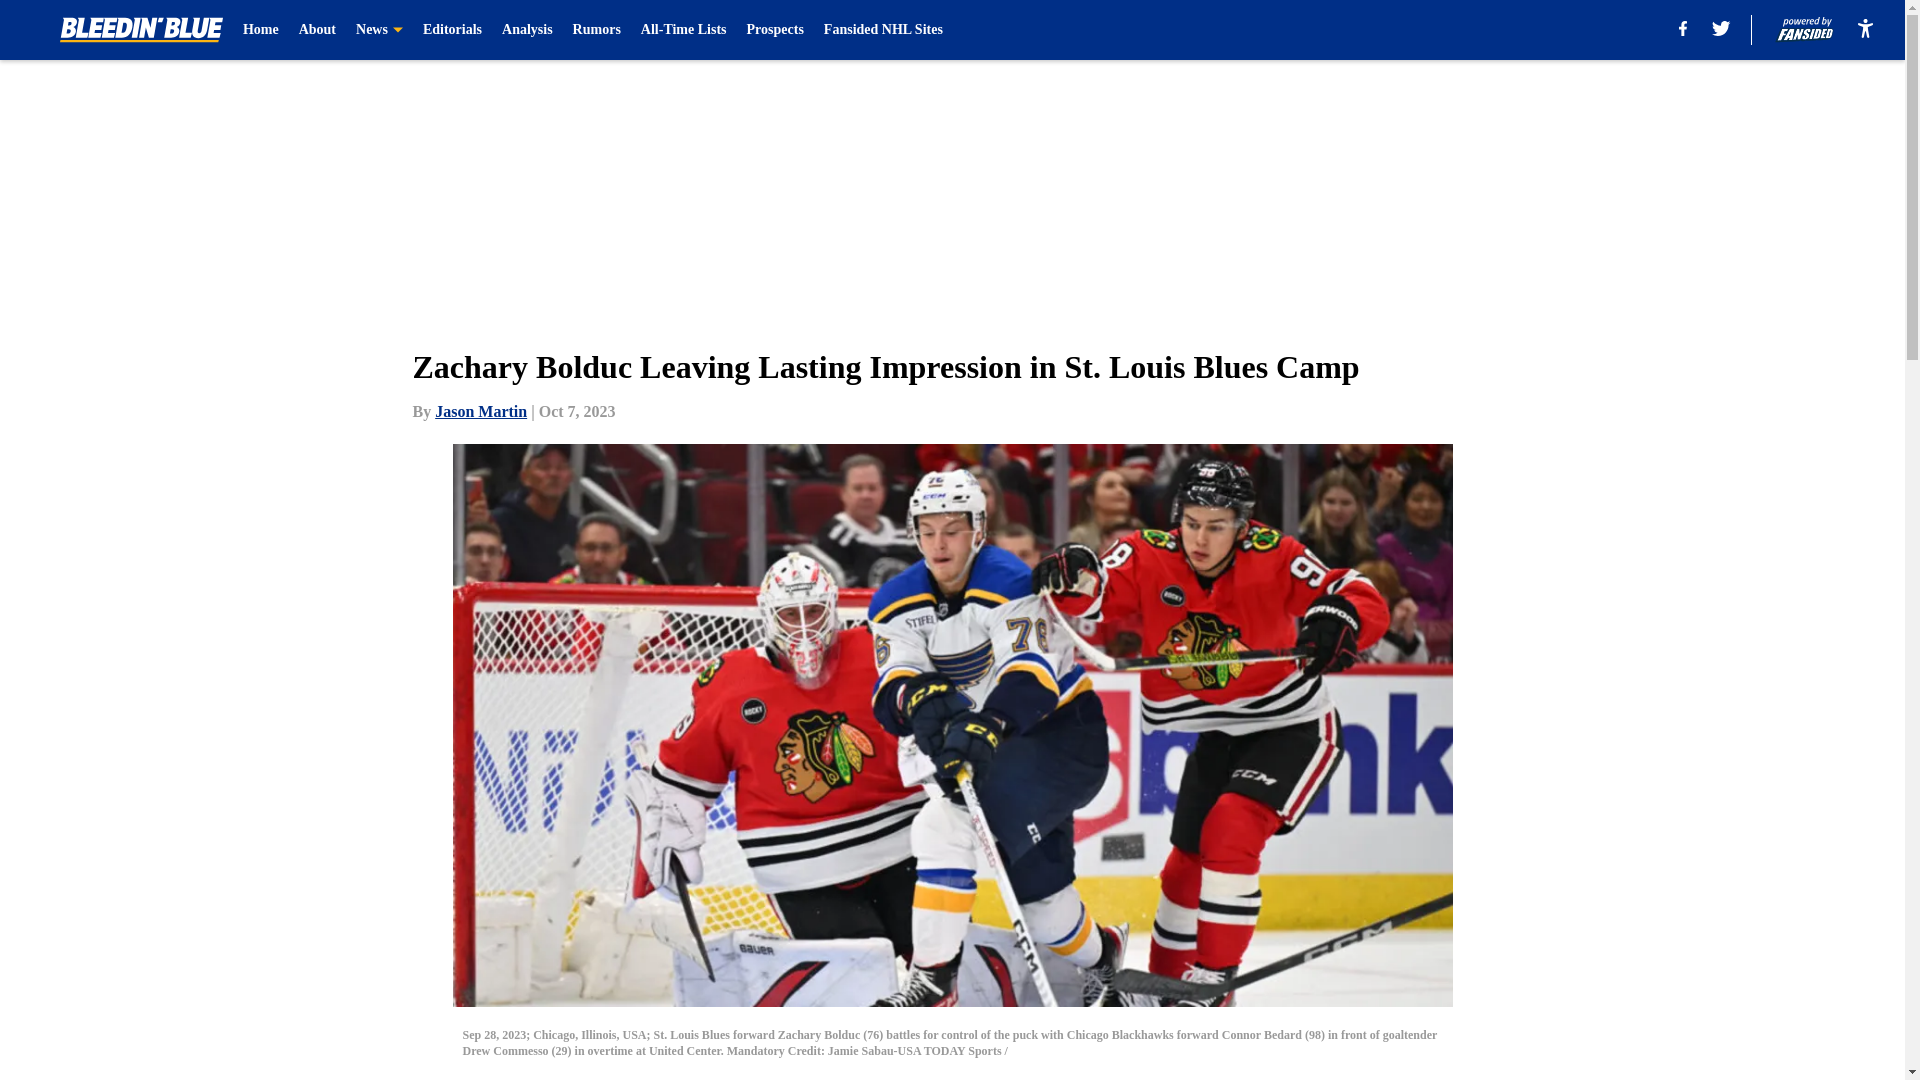  Describe the element at coordinates (684, 30) in the screenshot. I see `All-Time Lists` at that location.